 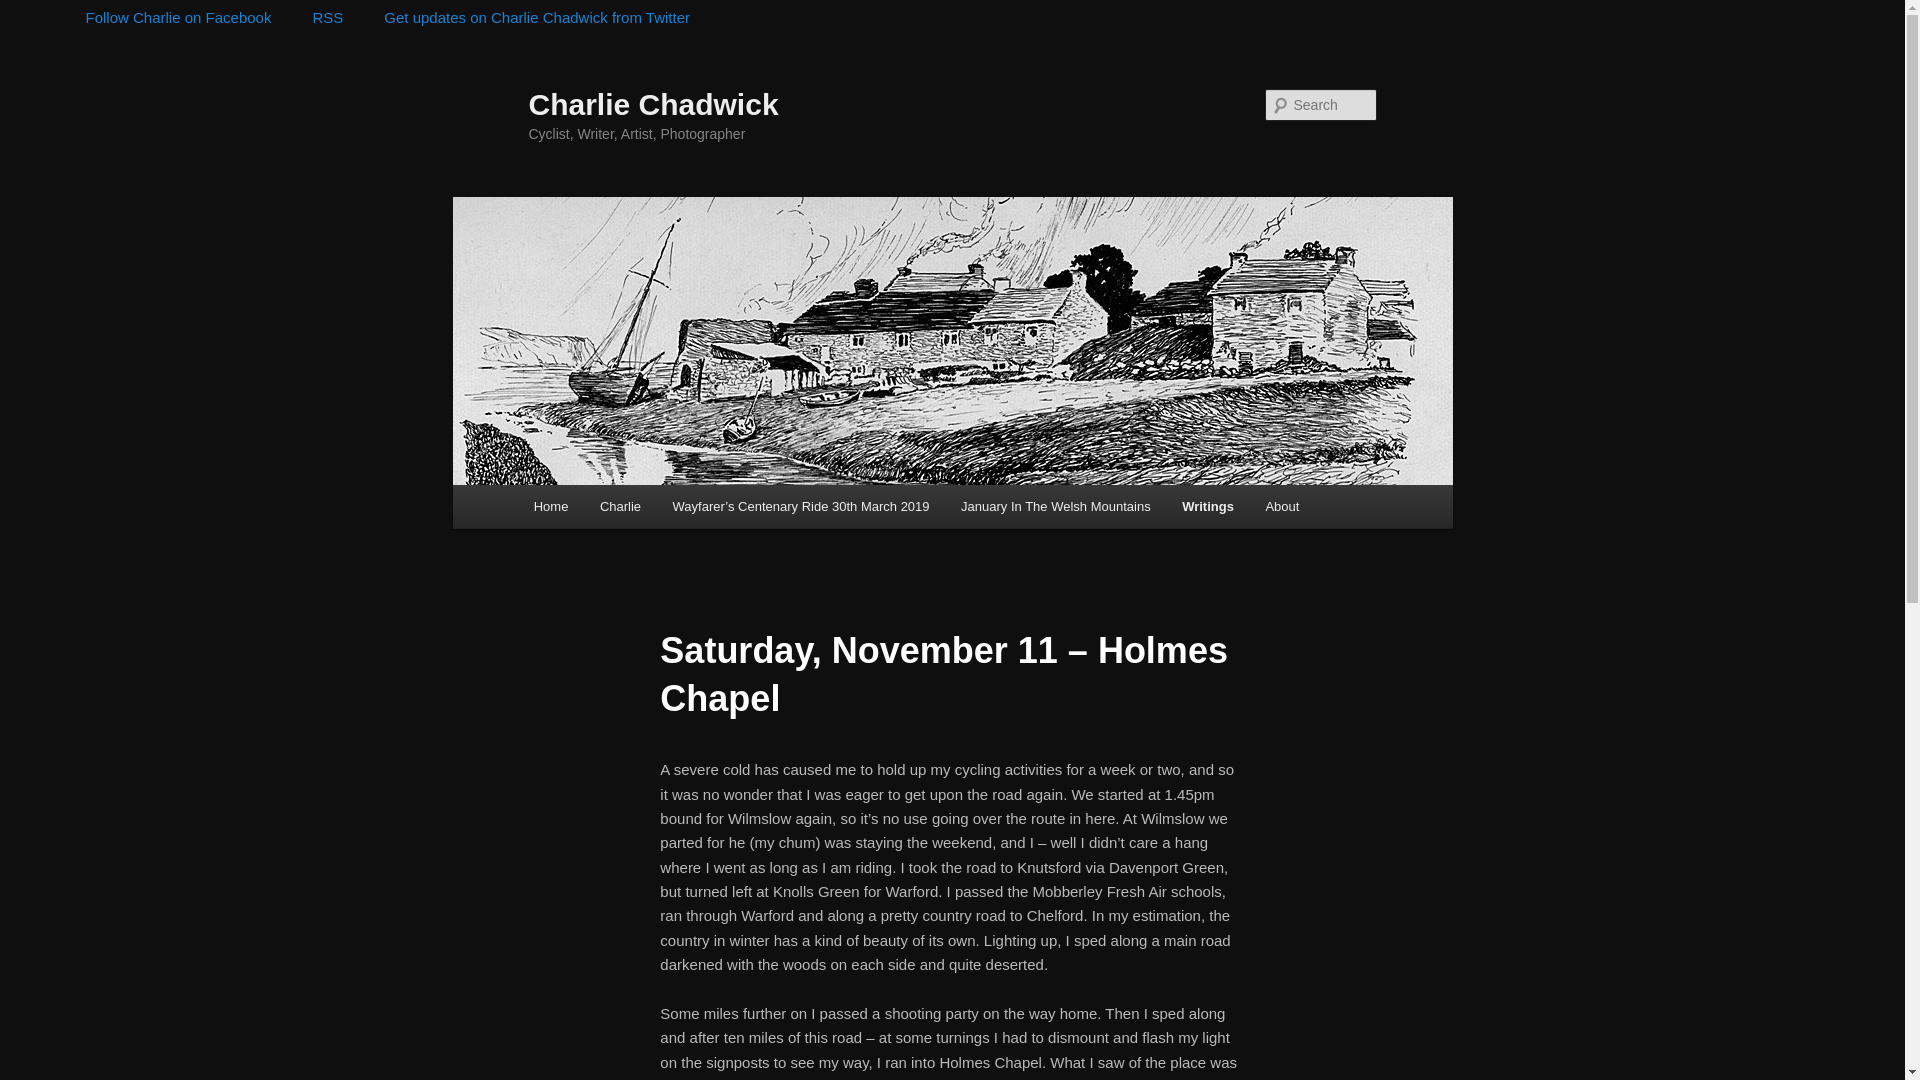 I want to click on Charlie, so click(x=620, y=506).